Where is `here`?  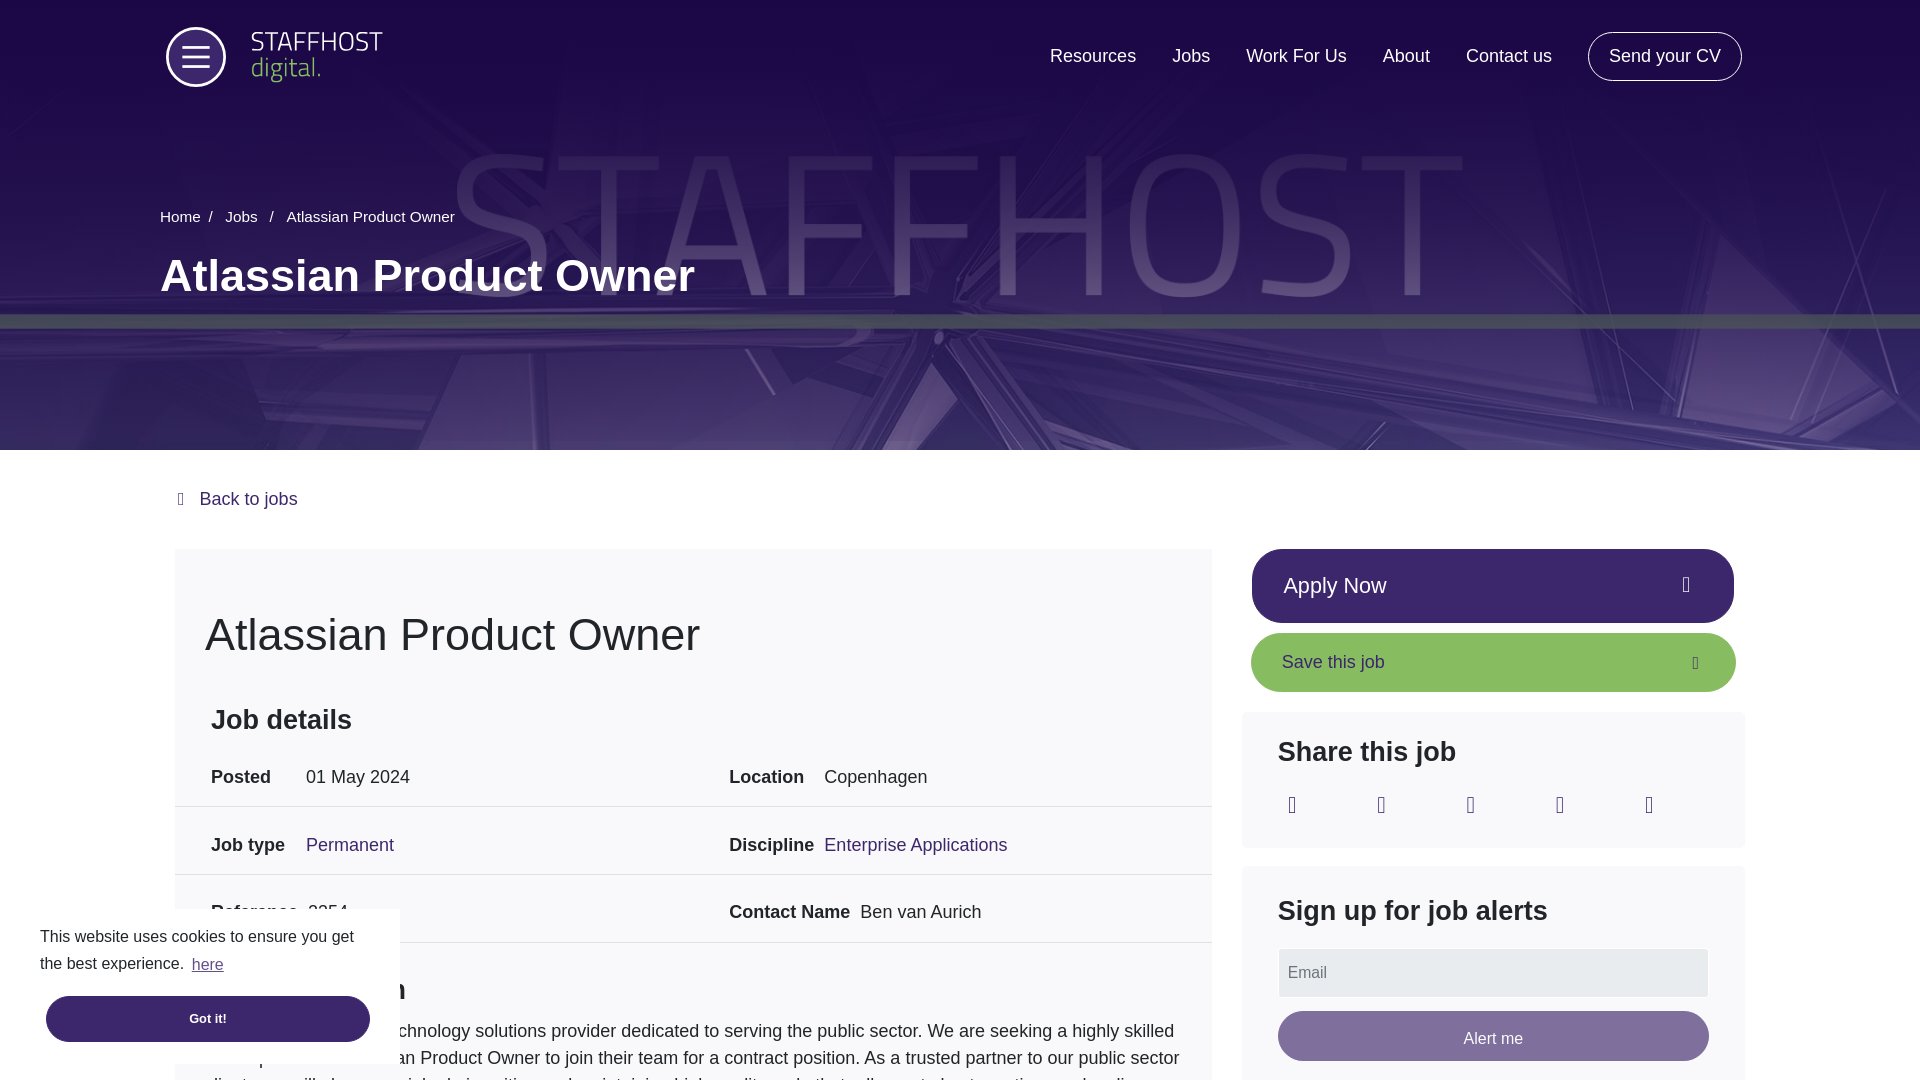
here is located at coordinates (207, 964).